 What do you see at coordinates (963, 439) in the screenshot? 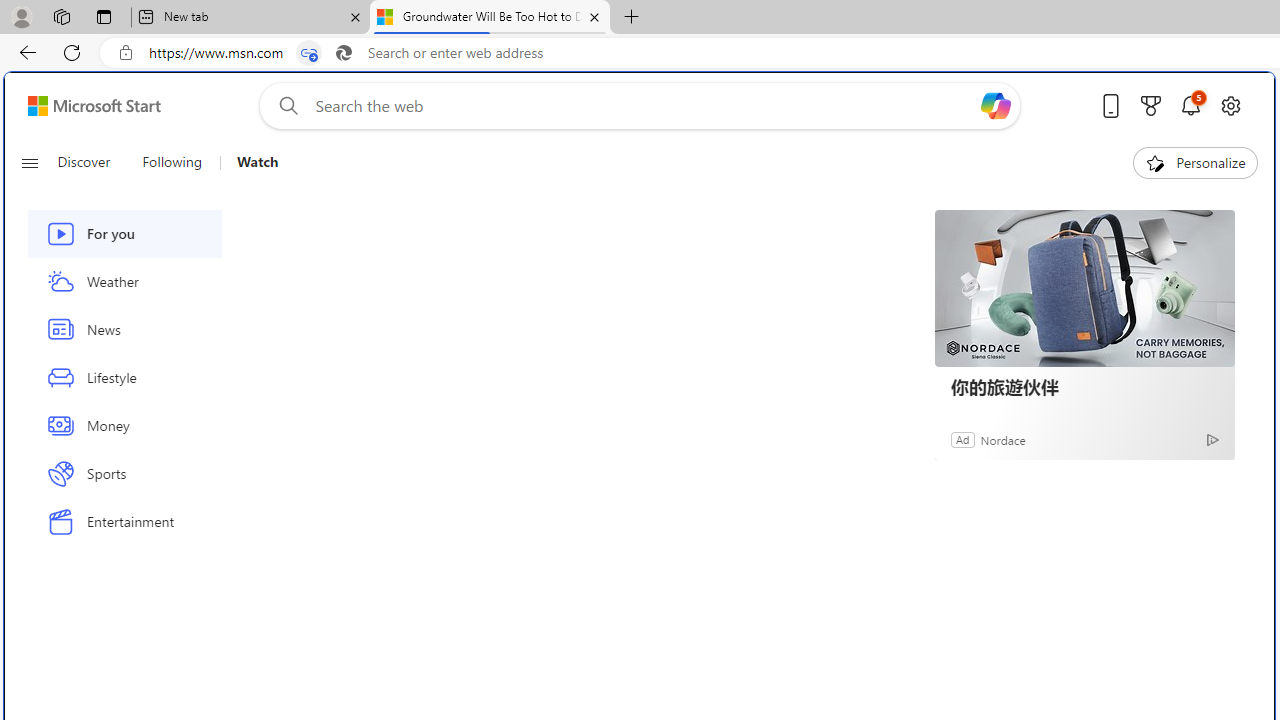
I see `Ad` at bounding box center [963, 439].